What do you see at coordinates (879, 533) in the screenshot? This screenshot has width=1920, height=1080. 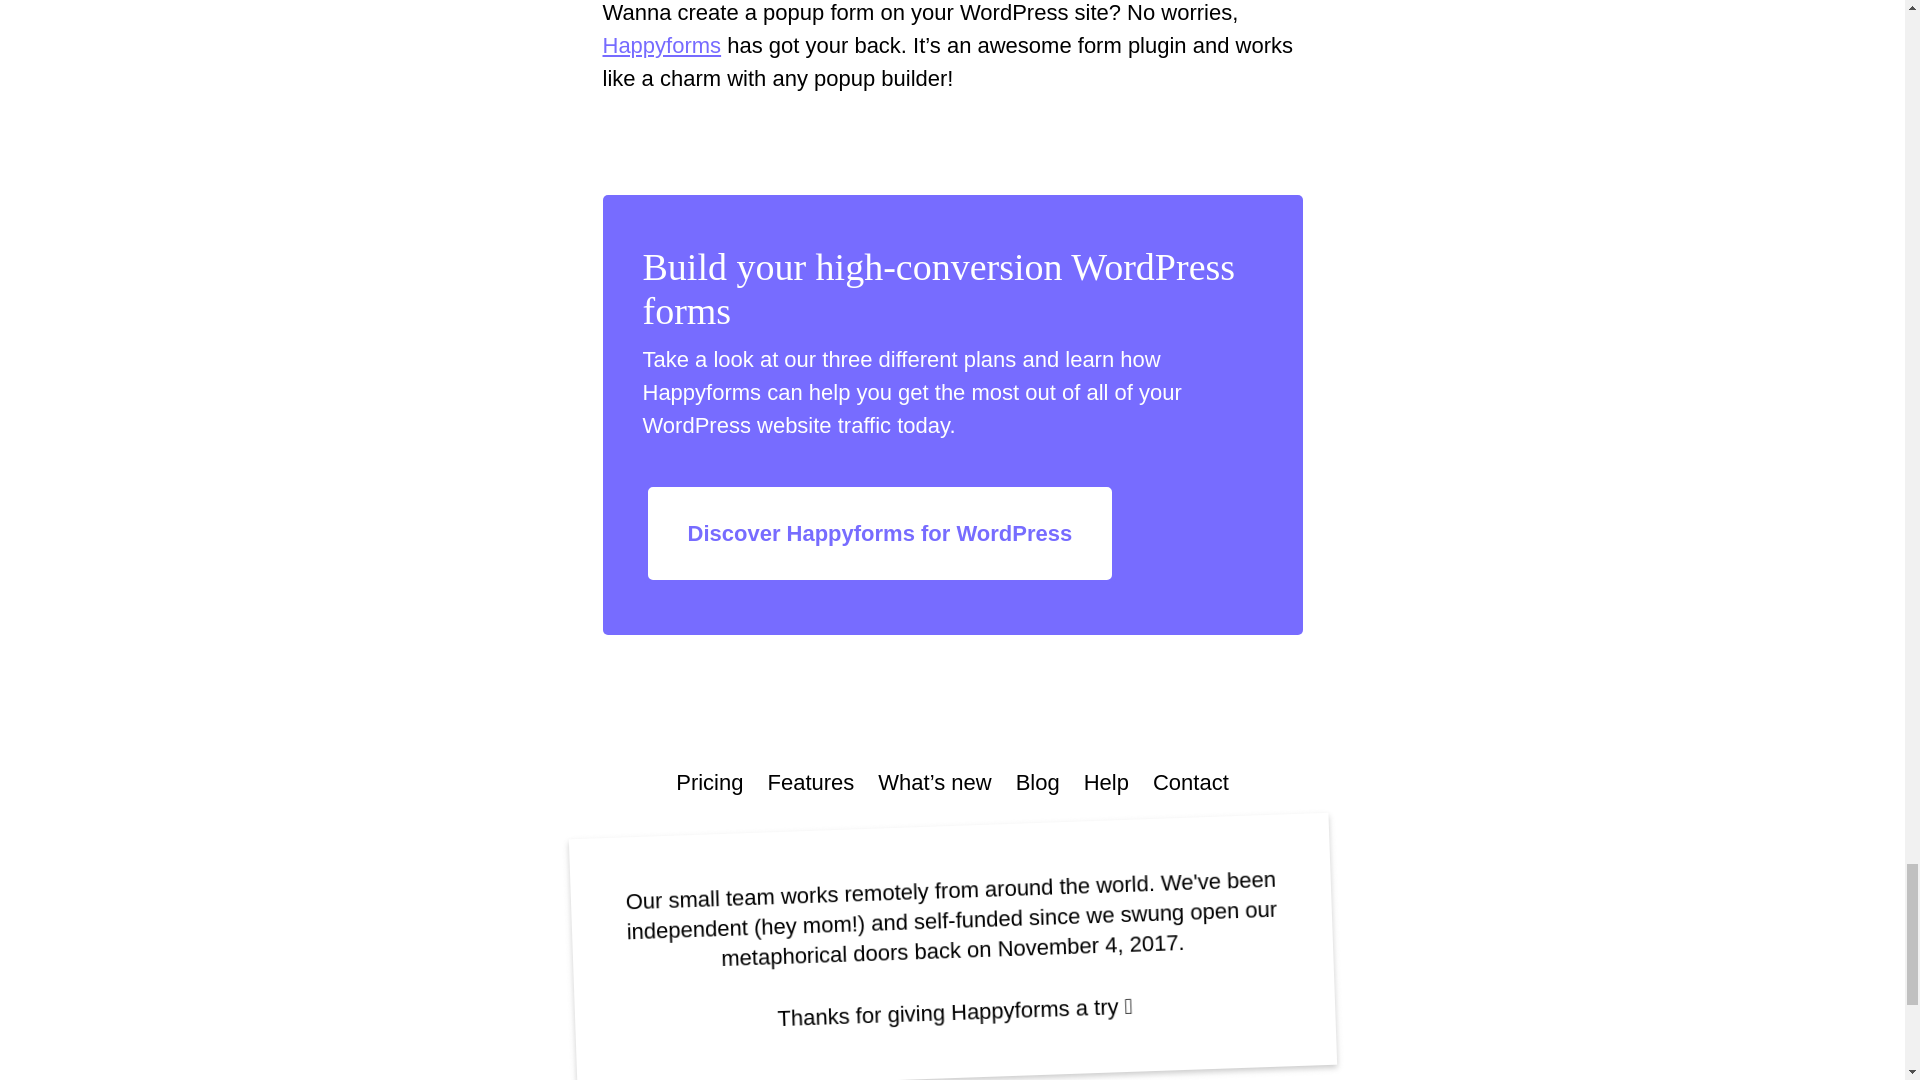 I see `Discover Happyforms for WordPress` at bounding box center [879, 533].